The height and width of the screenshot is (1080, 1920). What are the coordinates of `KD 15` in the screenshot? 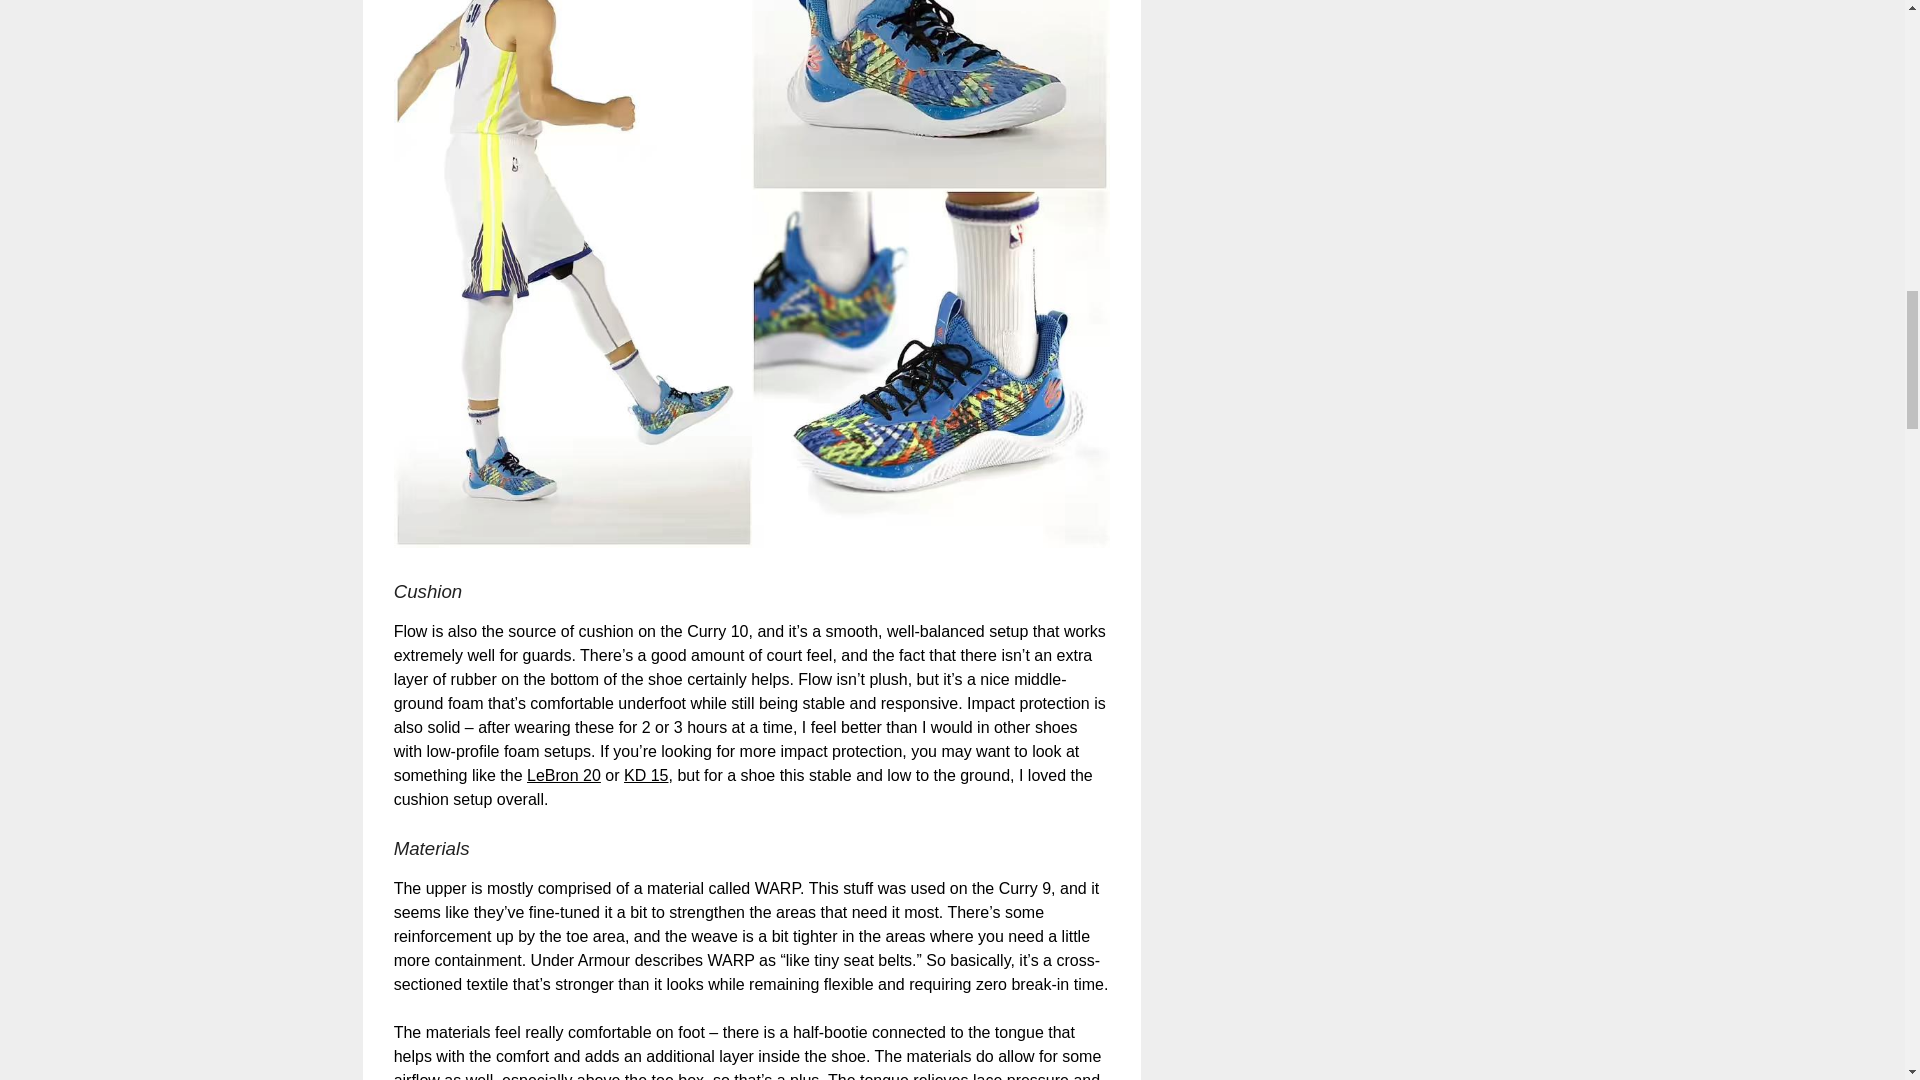 It's located at (646, 775).